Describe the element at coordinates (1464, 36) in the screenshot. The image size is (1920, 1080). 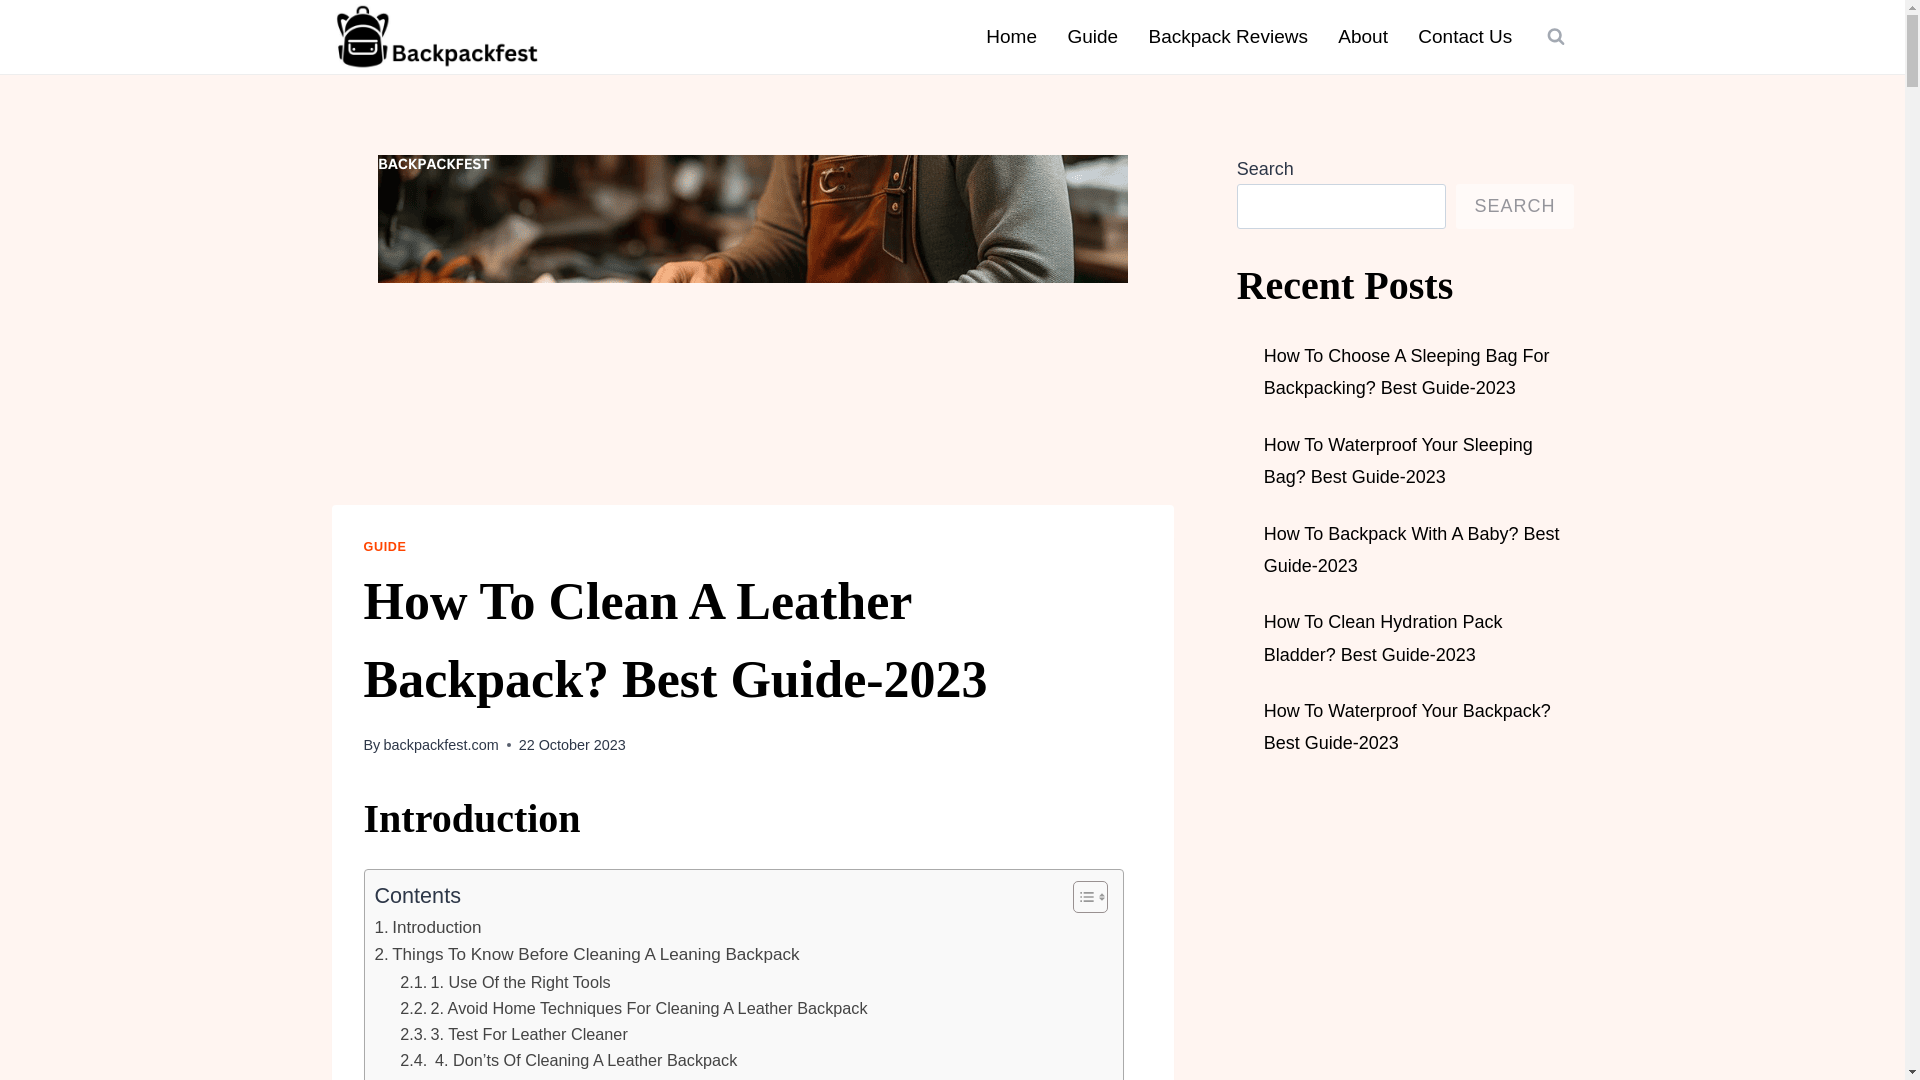
I see `Contact Us` at that location.